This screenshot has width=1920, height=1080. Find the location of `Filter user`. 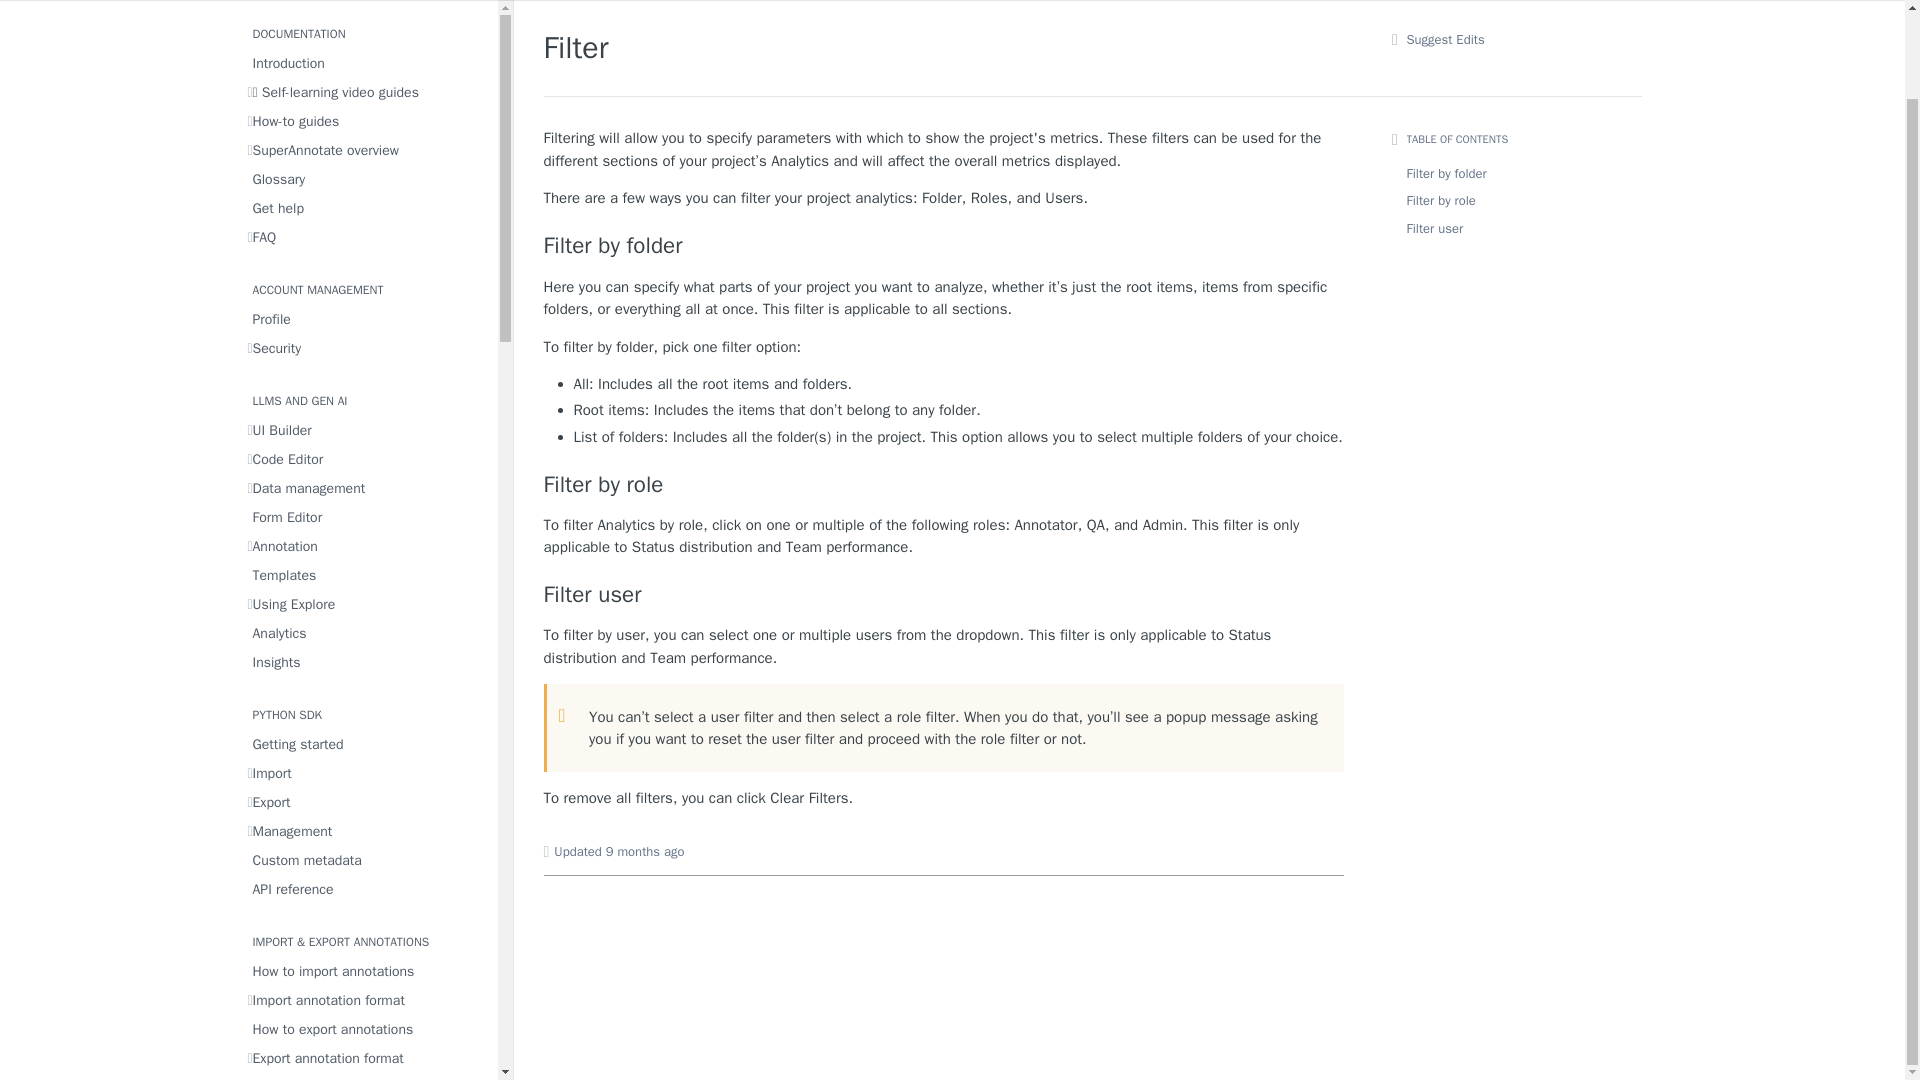

Filter user is located at coordinates (944, 595).